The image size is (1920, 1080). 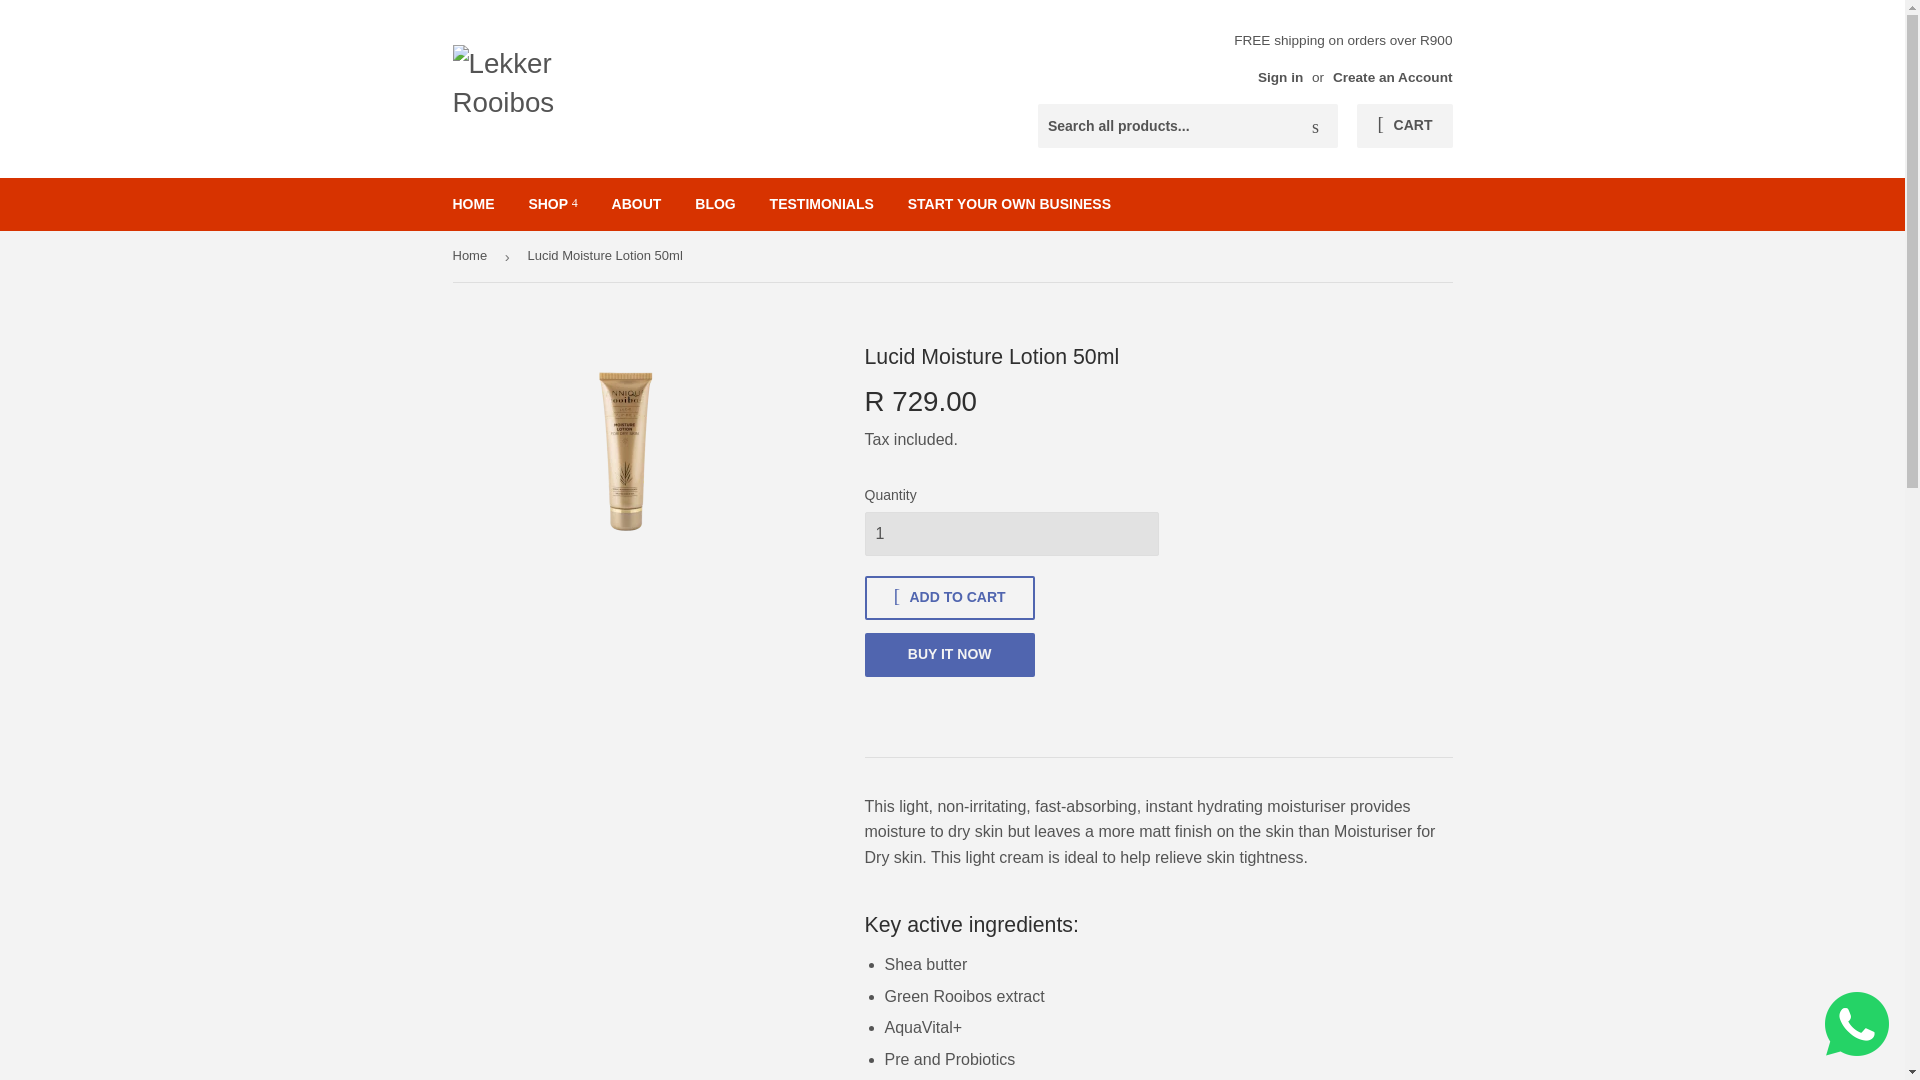 What do you see at coordinates (1392, 78) in the screenshot?
I see `Create an Account` at bounding box center [1392, 78].